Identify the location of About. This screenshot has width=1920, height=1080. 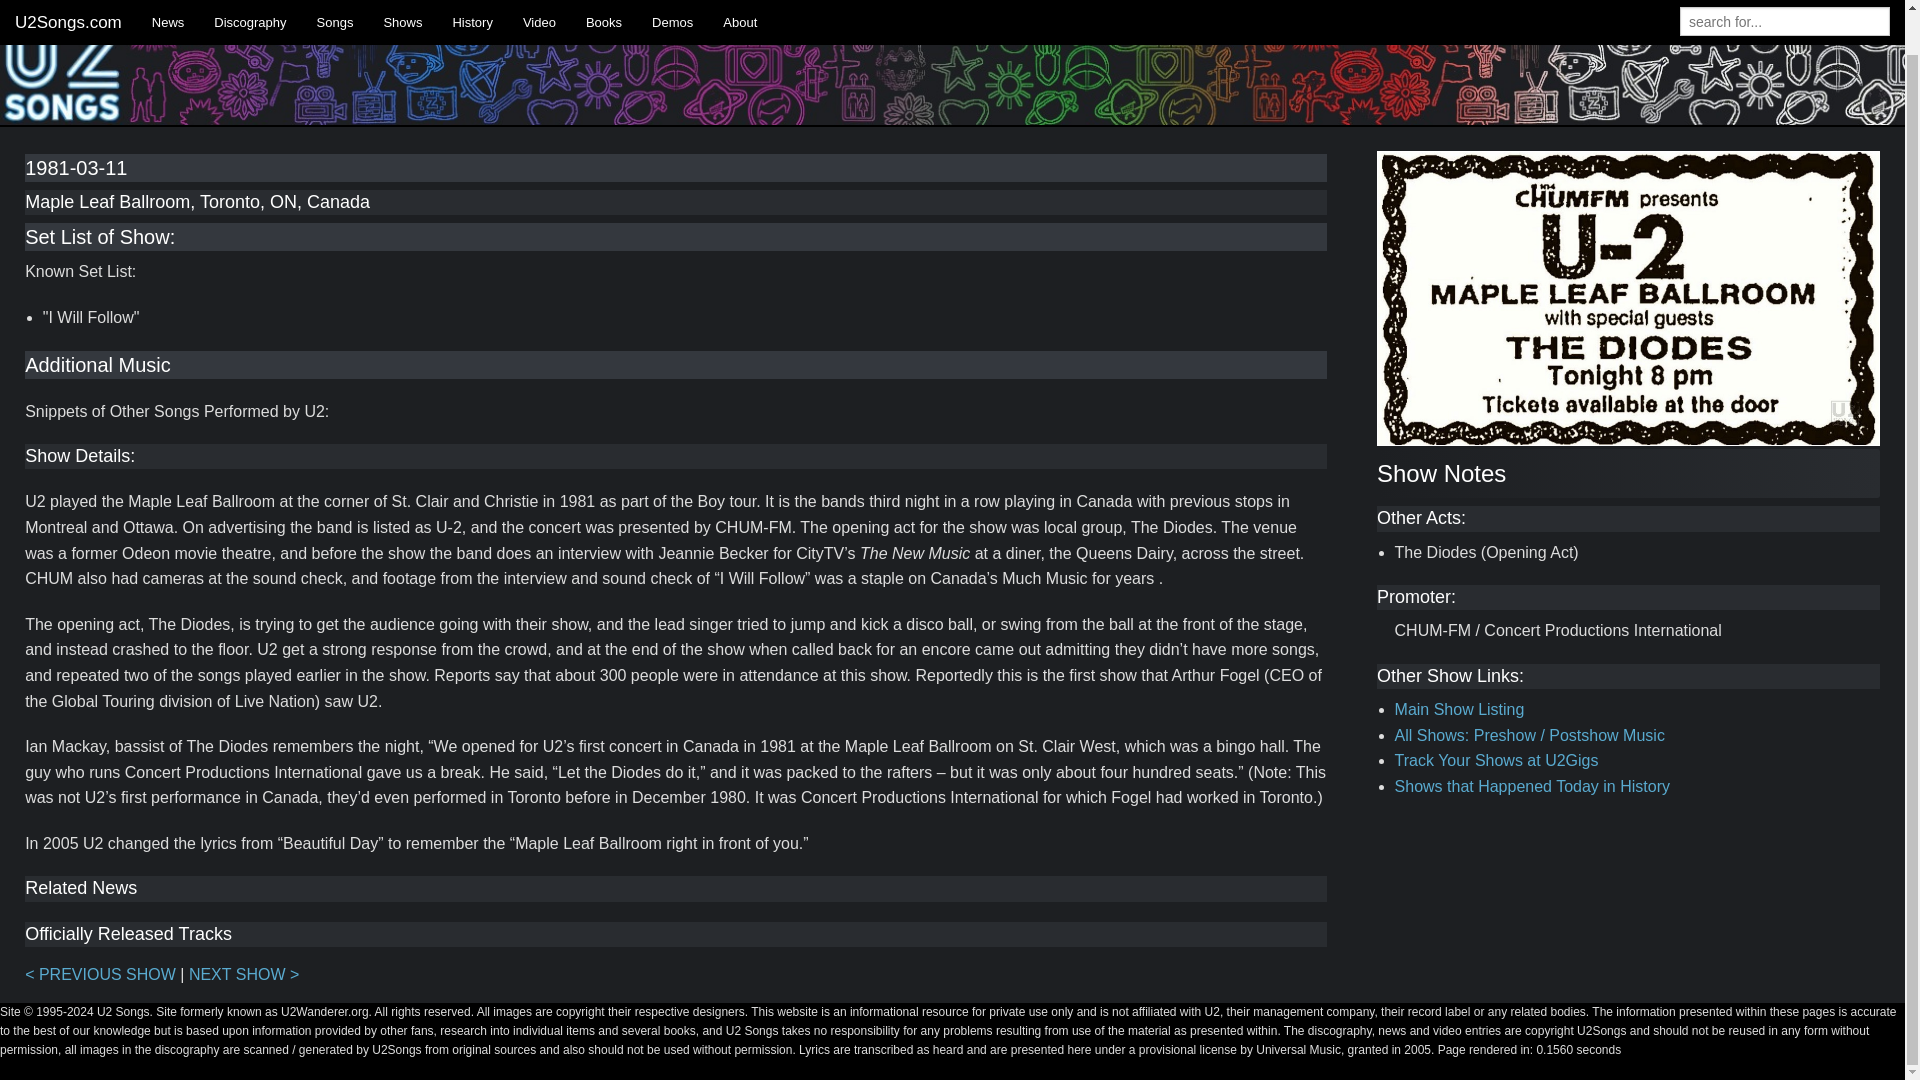
(740, 1).